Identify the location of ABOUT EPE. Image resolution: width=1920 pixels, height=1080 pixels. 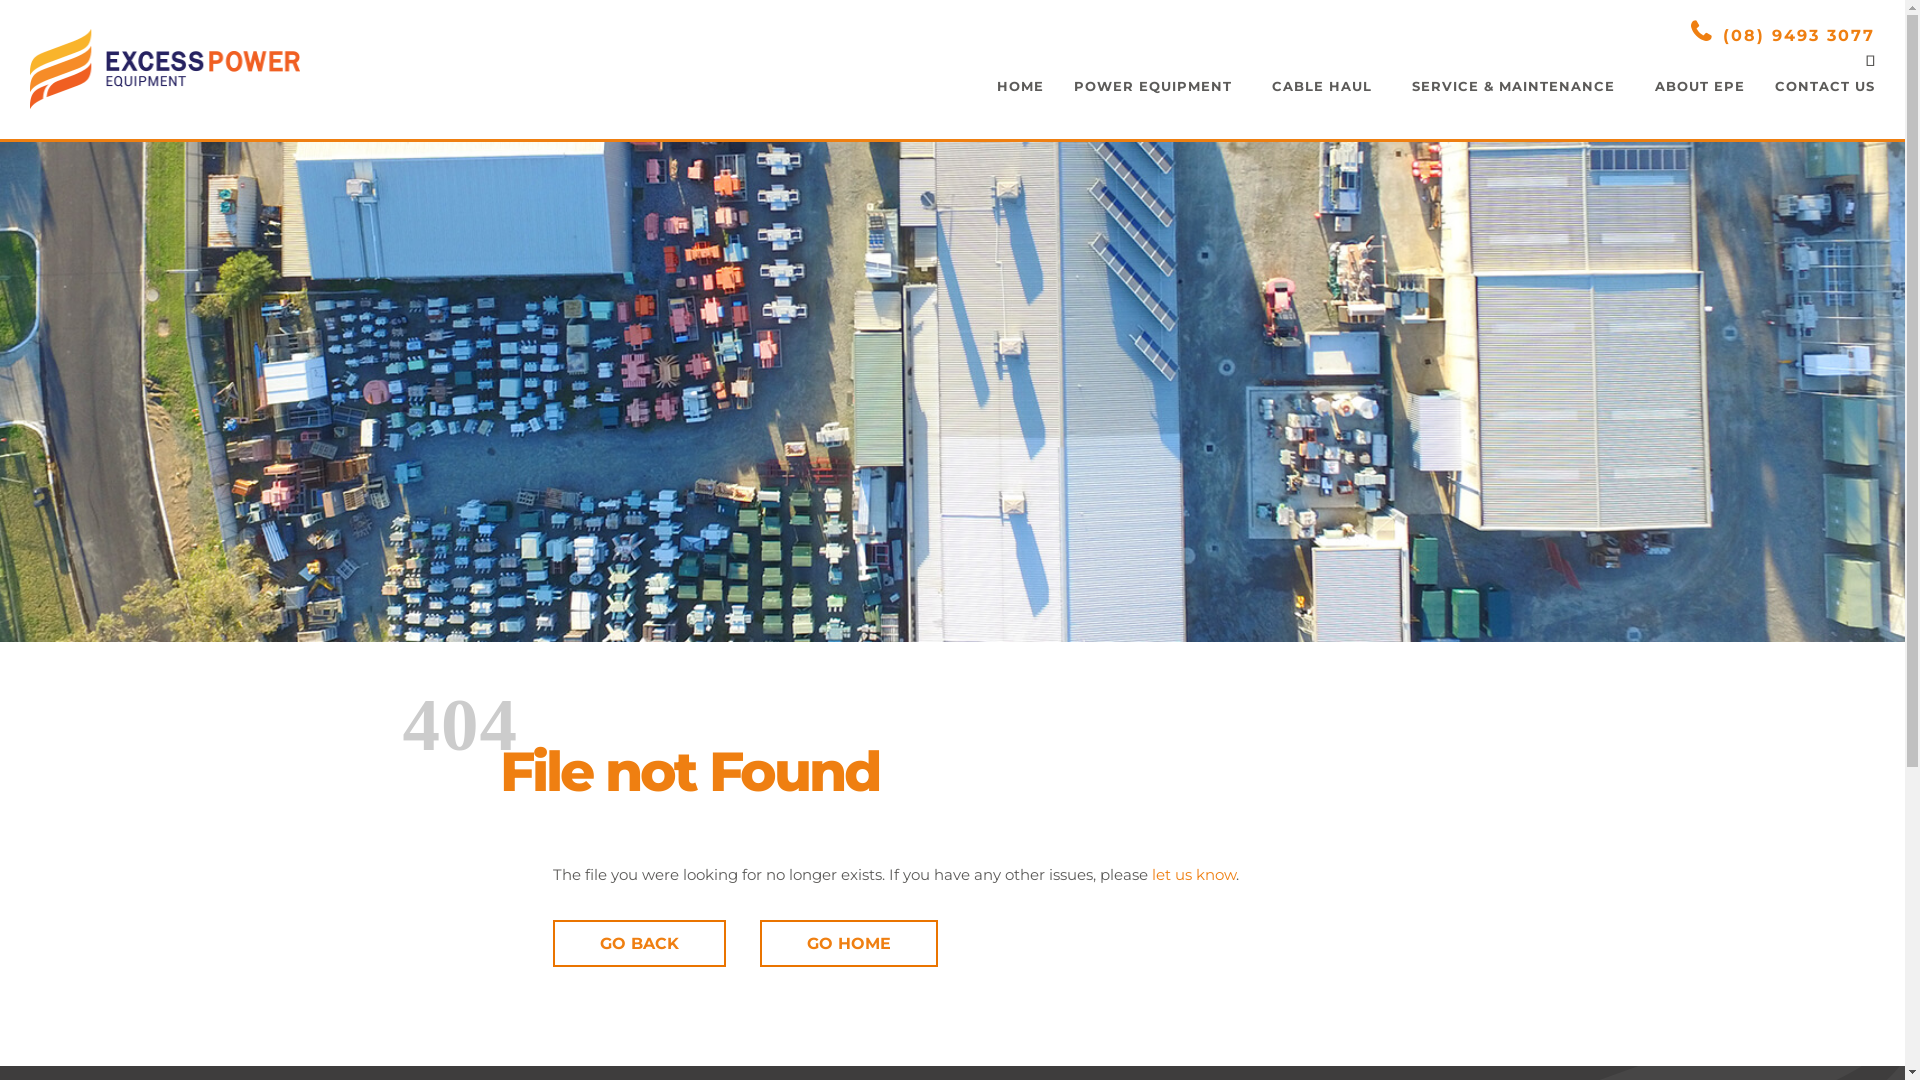
(1695, 106).